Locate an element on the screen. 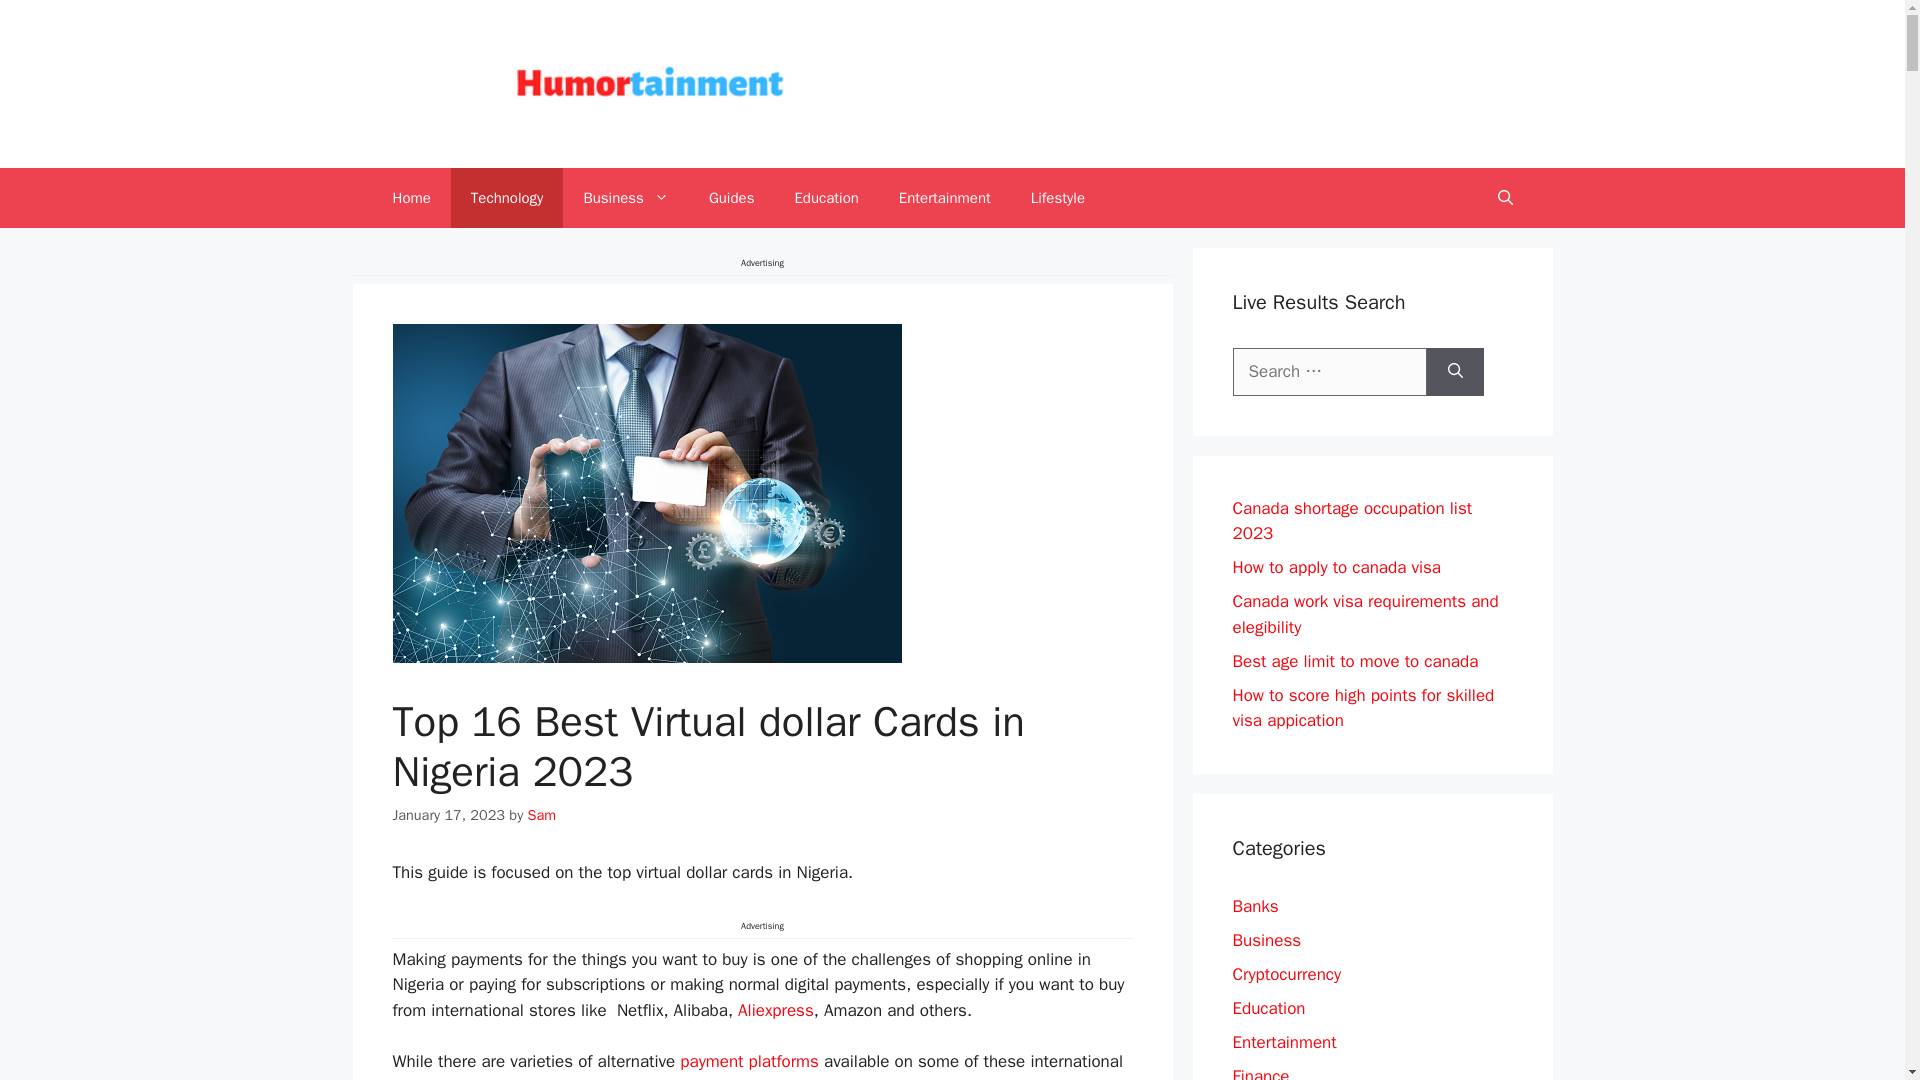  View all posts by Sam is located at coordinates (542, 814).